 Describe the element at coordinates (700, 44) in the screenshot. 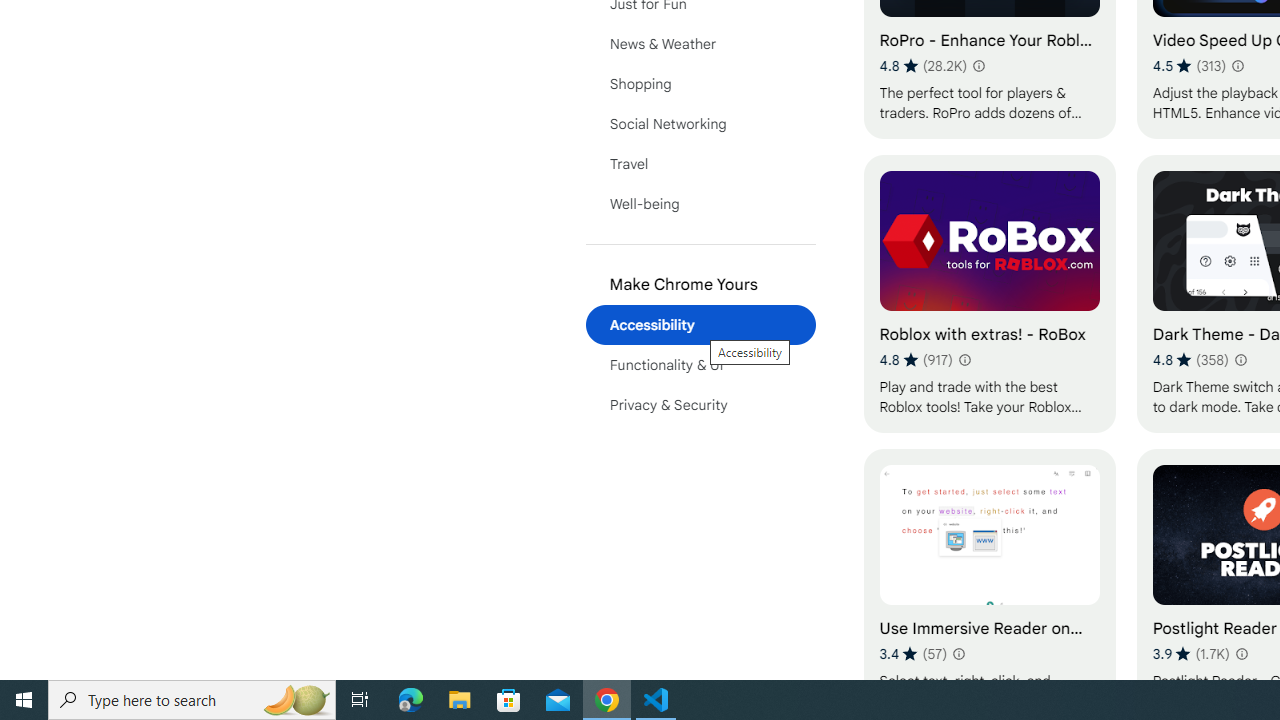

I see `News & Weather` at that location.